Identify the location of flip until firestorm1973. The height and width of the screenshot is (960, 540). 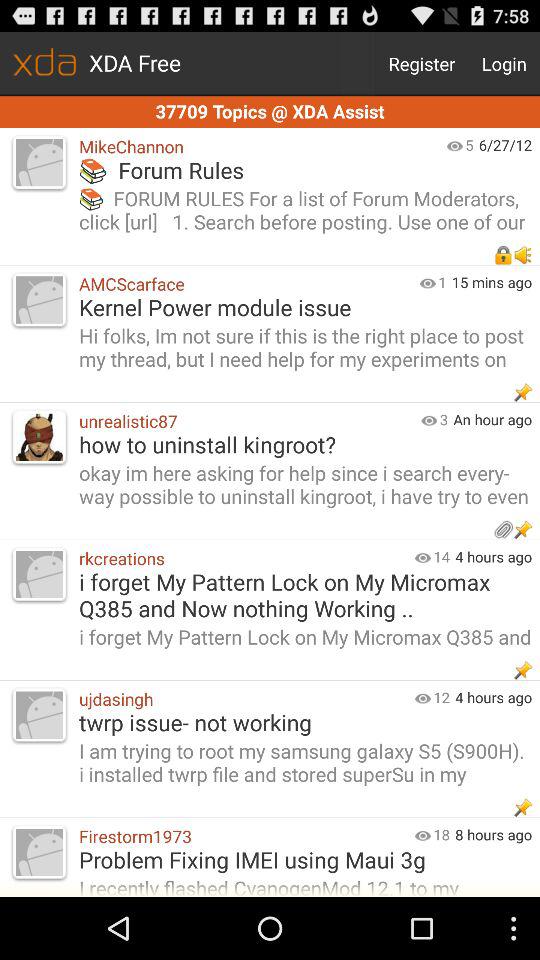
(242, 836).